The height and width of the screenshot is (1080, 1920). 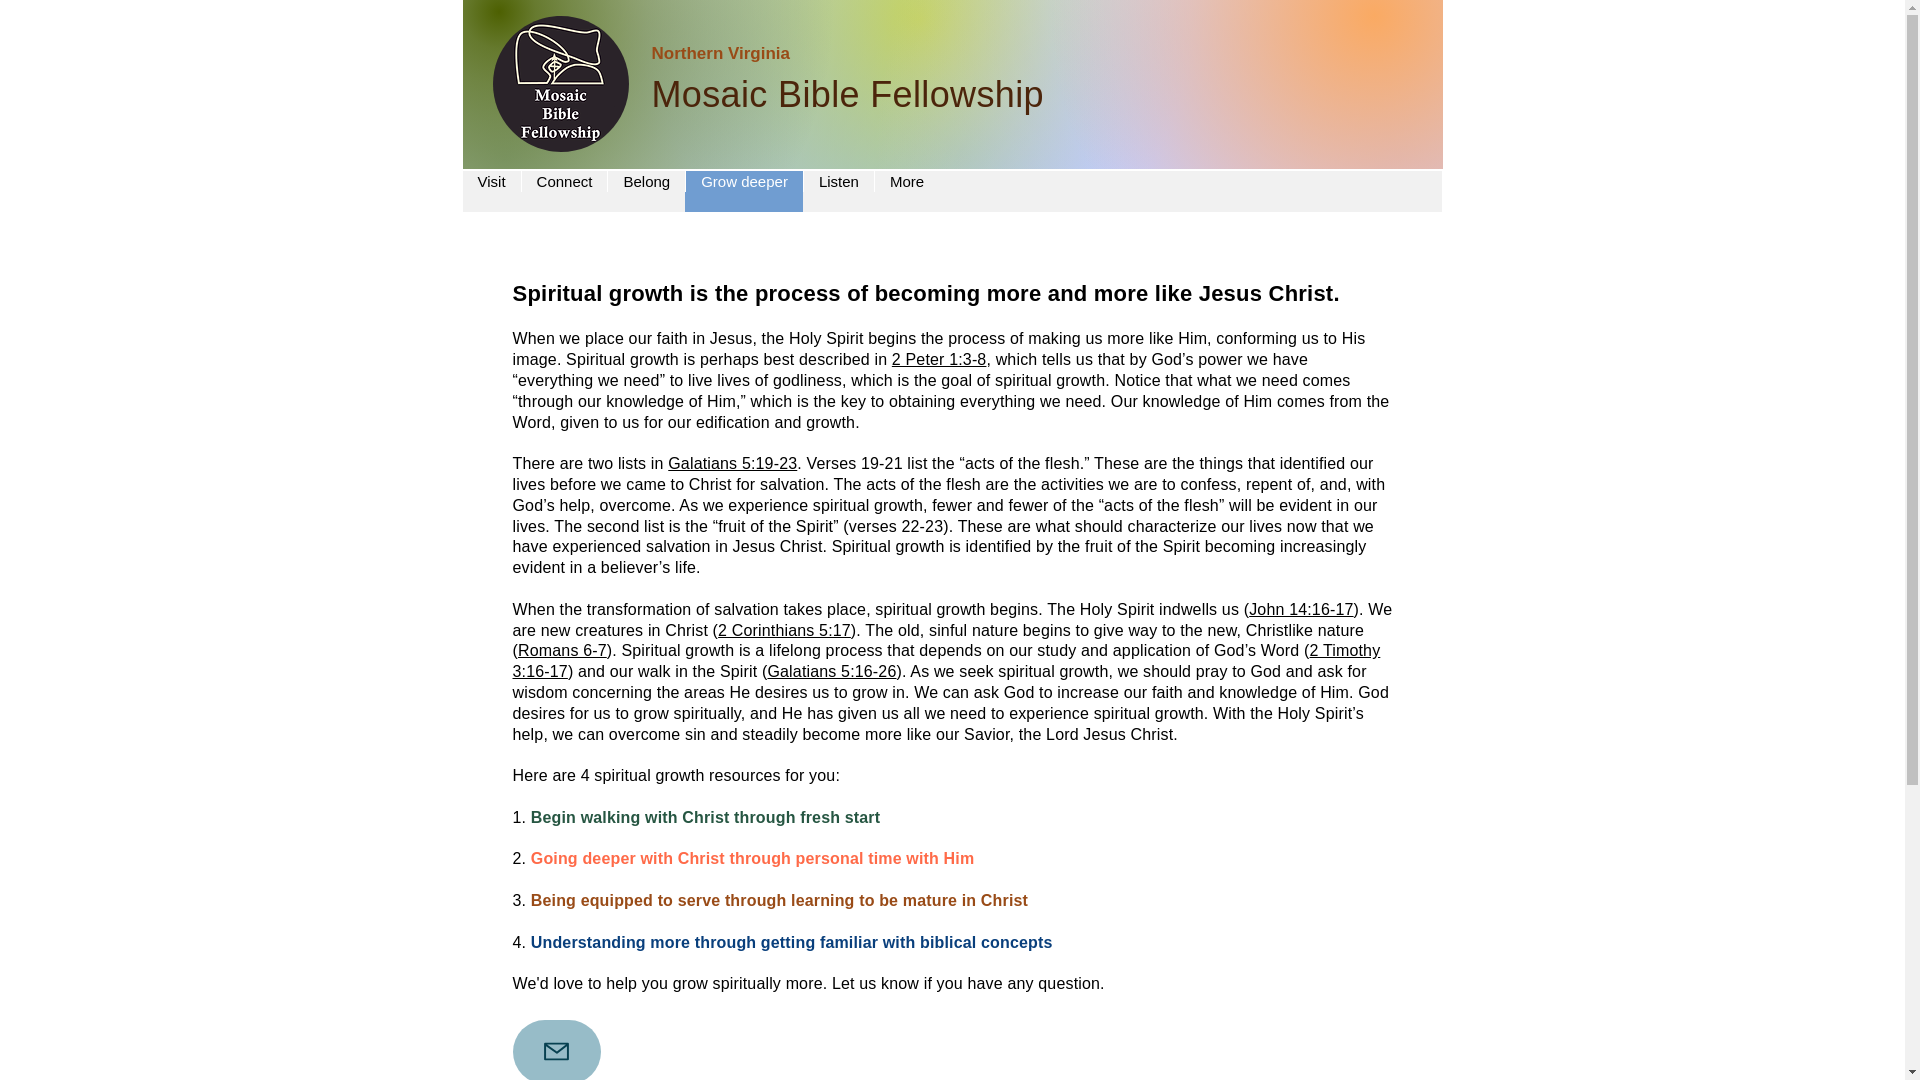 What do you see at coordinates (732, 462) in the screenshot?
I see `Galatians 5:19-23` at bounding box center [732, 462].